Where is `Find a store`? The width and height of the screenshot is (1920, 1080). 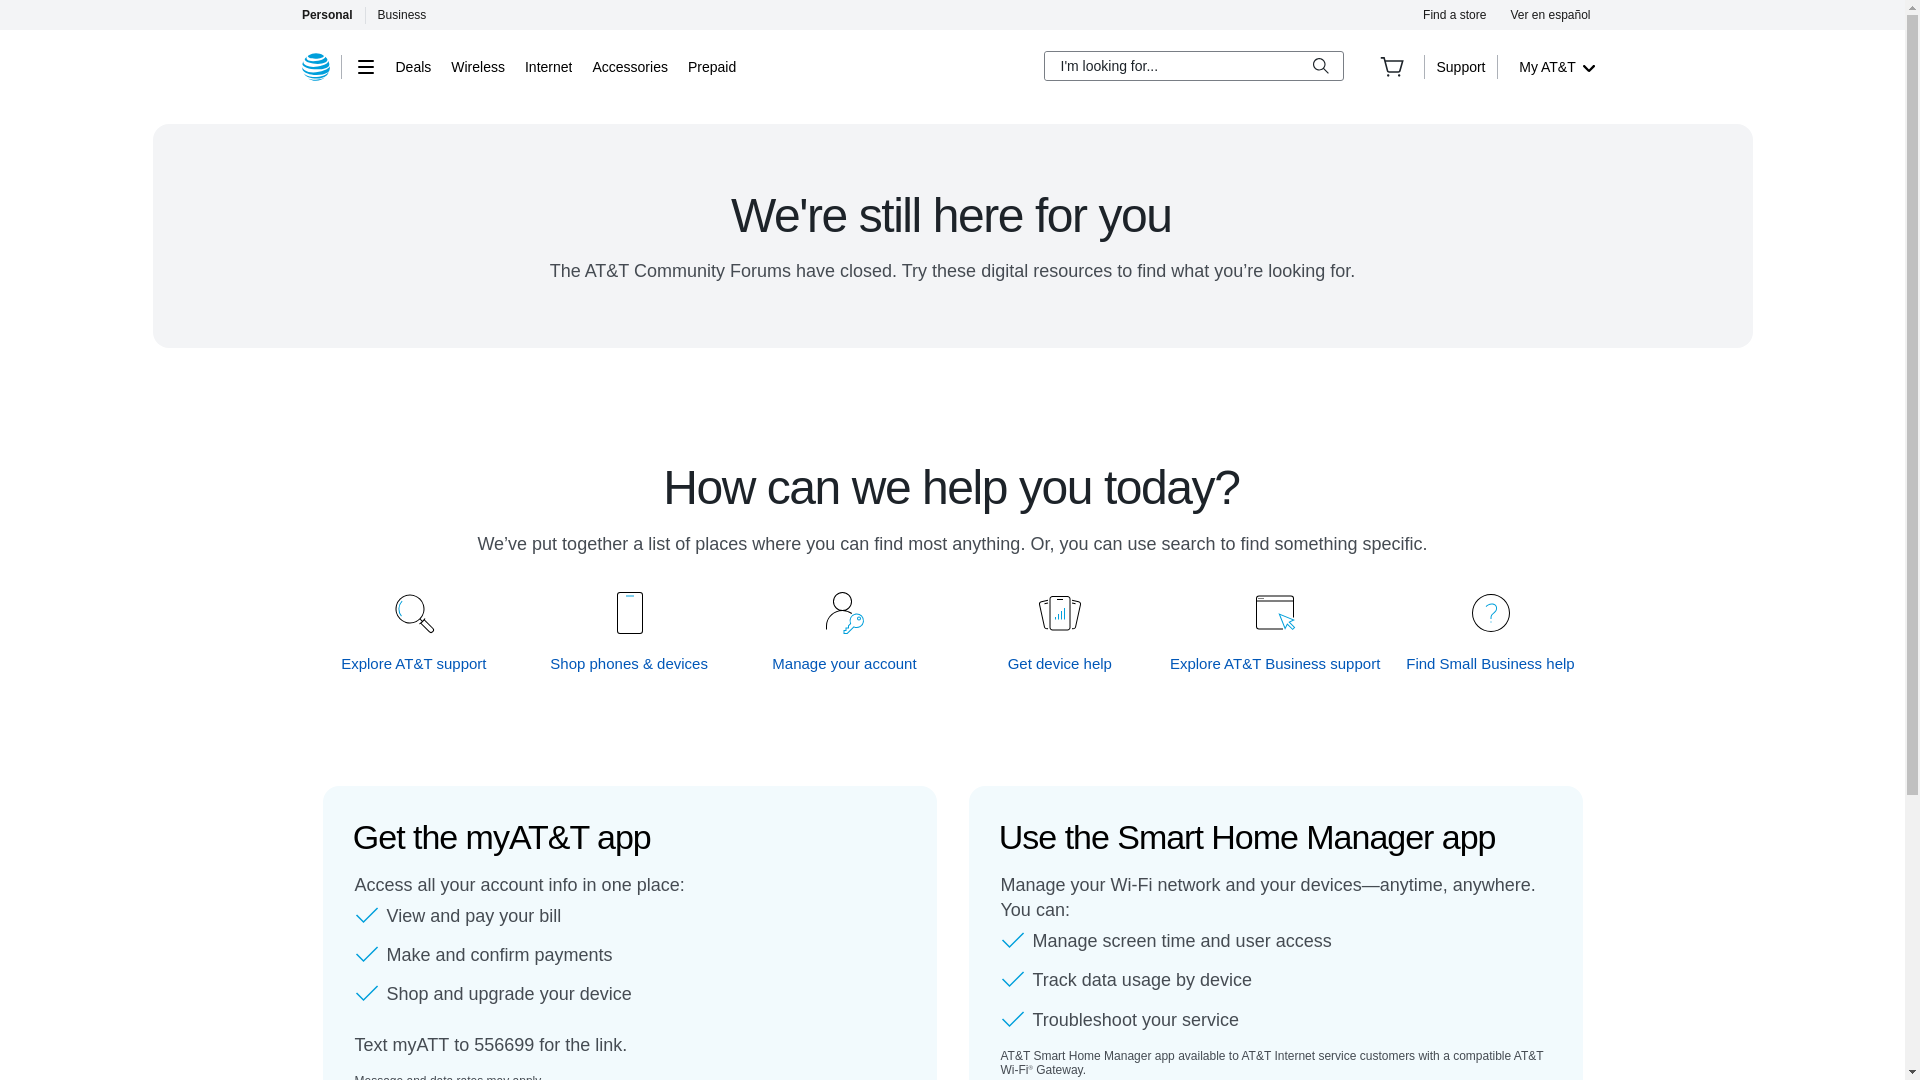 Find a store is located at coordinates (1454, 14).